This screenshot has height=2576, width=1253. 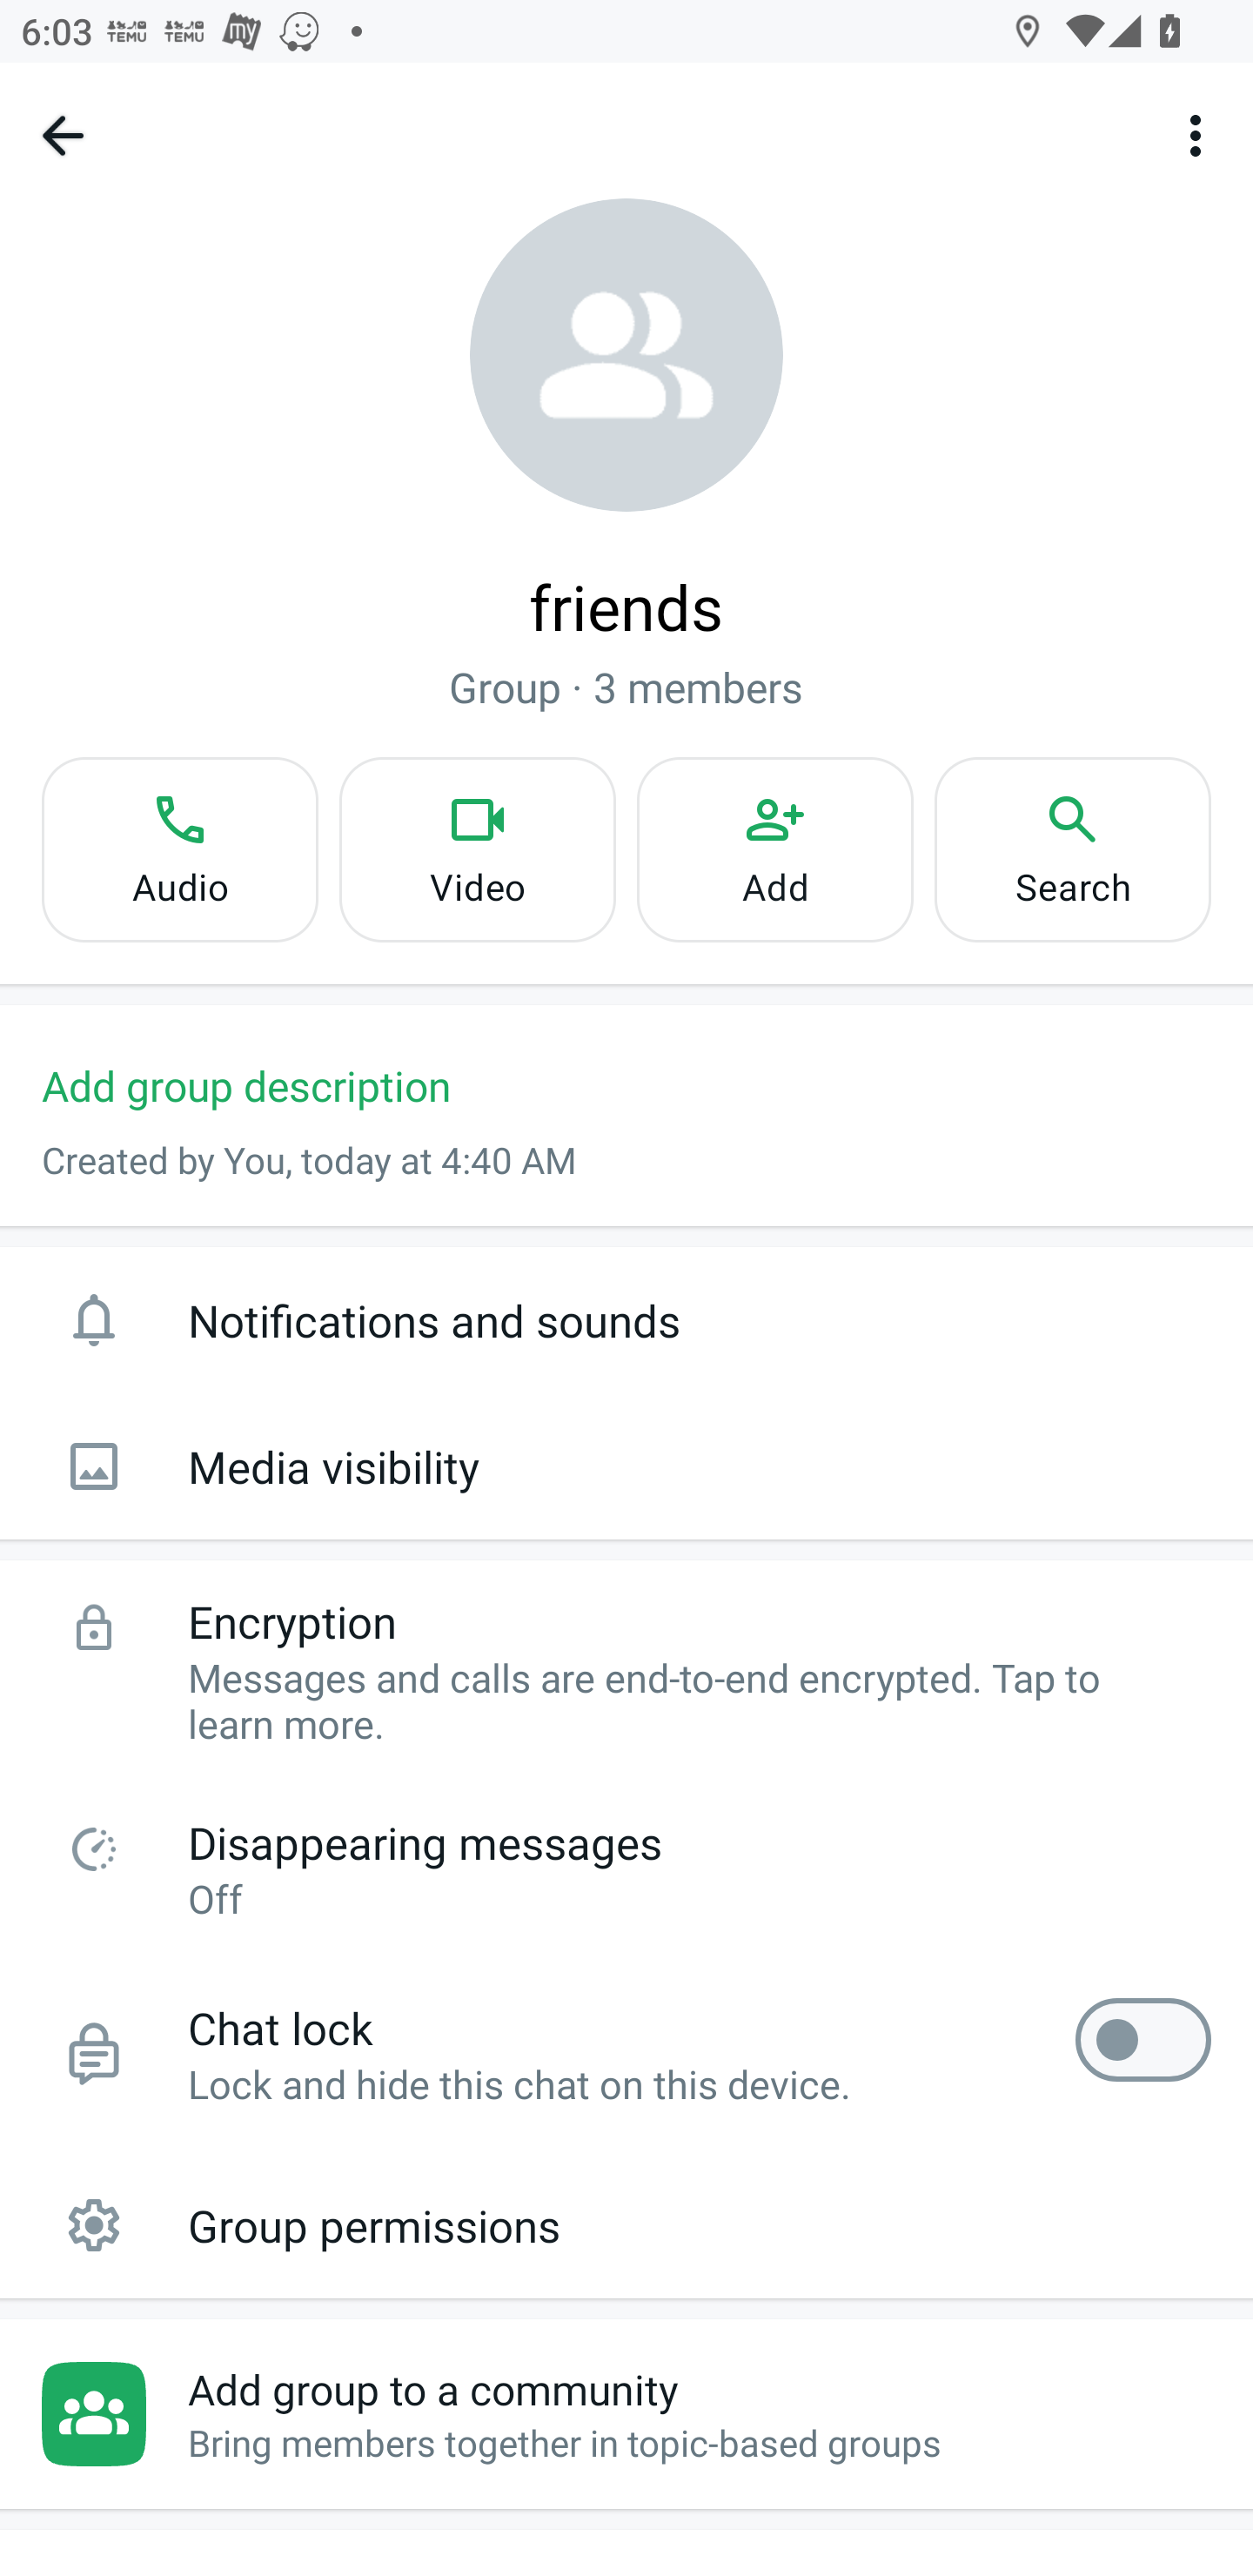 What do you see at coordinates (626, 355) in the screenshot?
I see `Profile photo` at bounding box center [626, 355].